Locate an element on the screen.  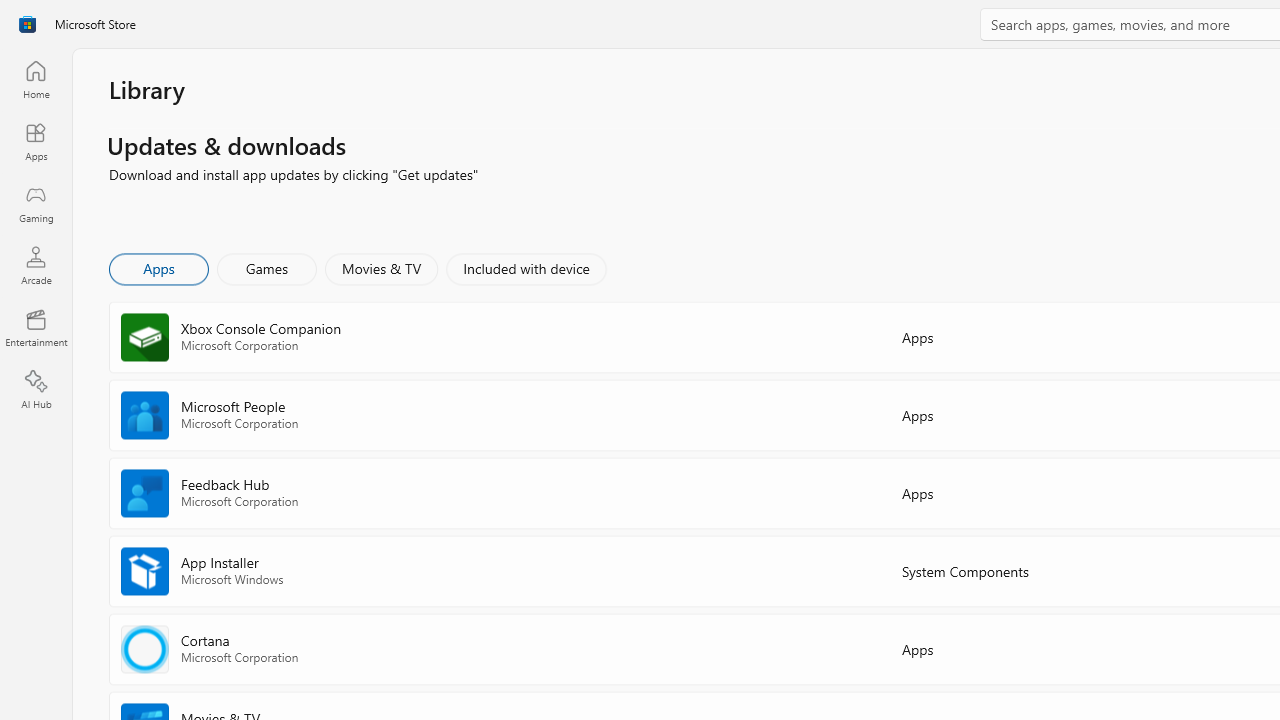
Included with device is located at coordinates (525, 268).